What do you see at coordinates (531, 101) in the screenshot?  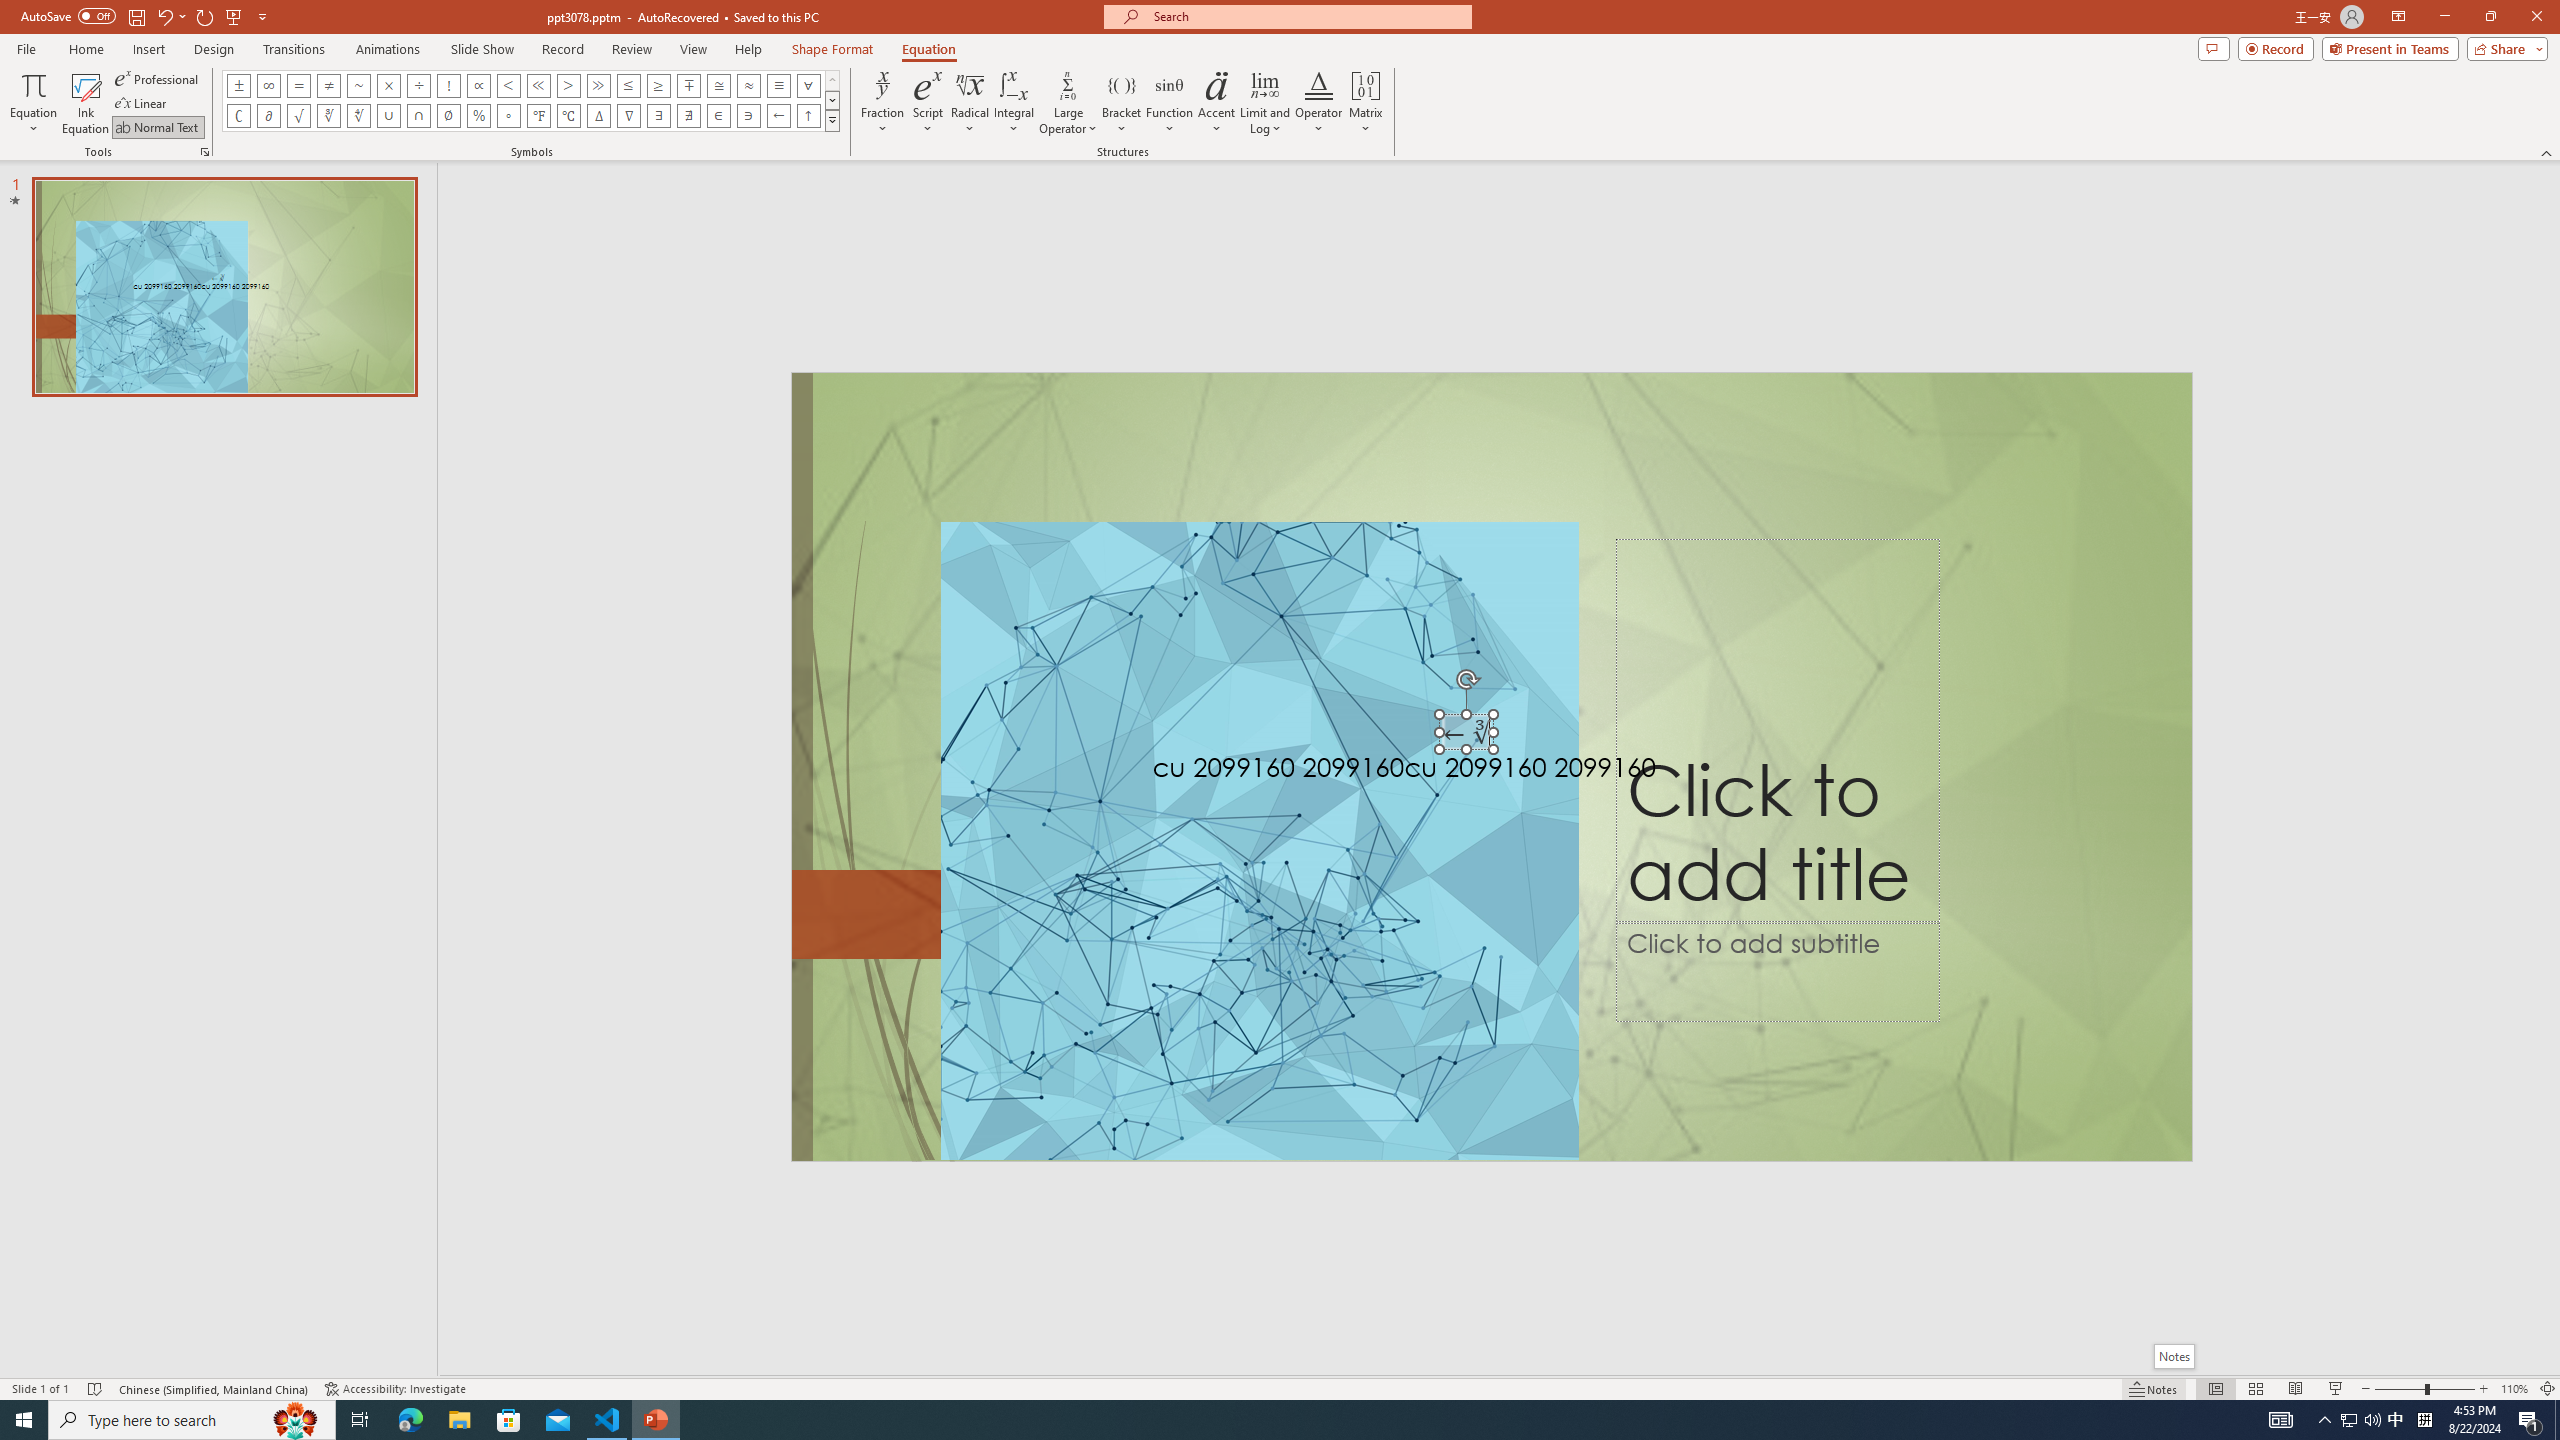 I see `AutomationID: EquationSymbolsInsertGallery` at bounding box center [531, 101].